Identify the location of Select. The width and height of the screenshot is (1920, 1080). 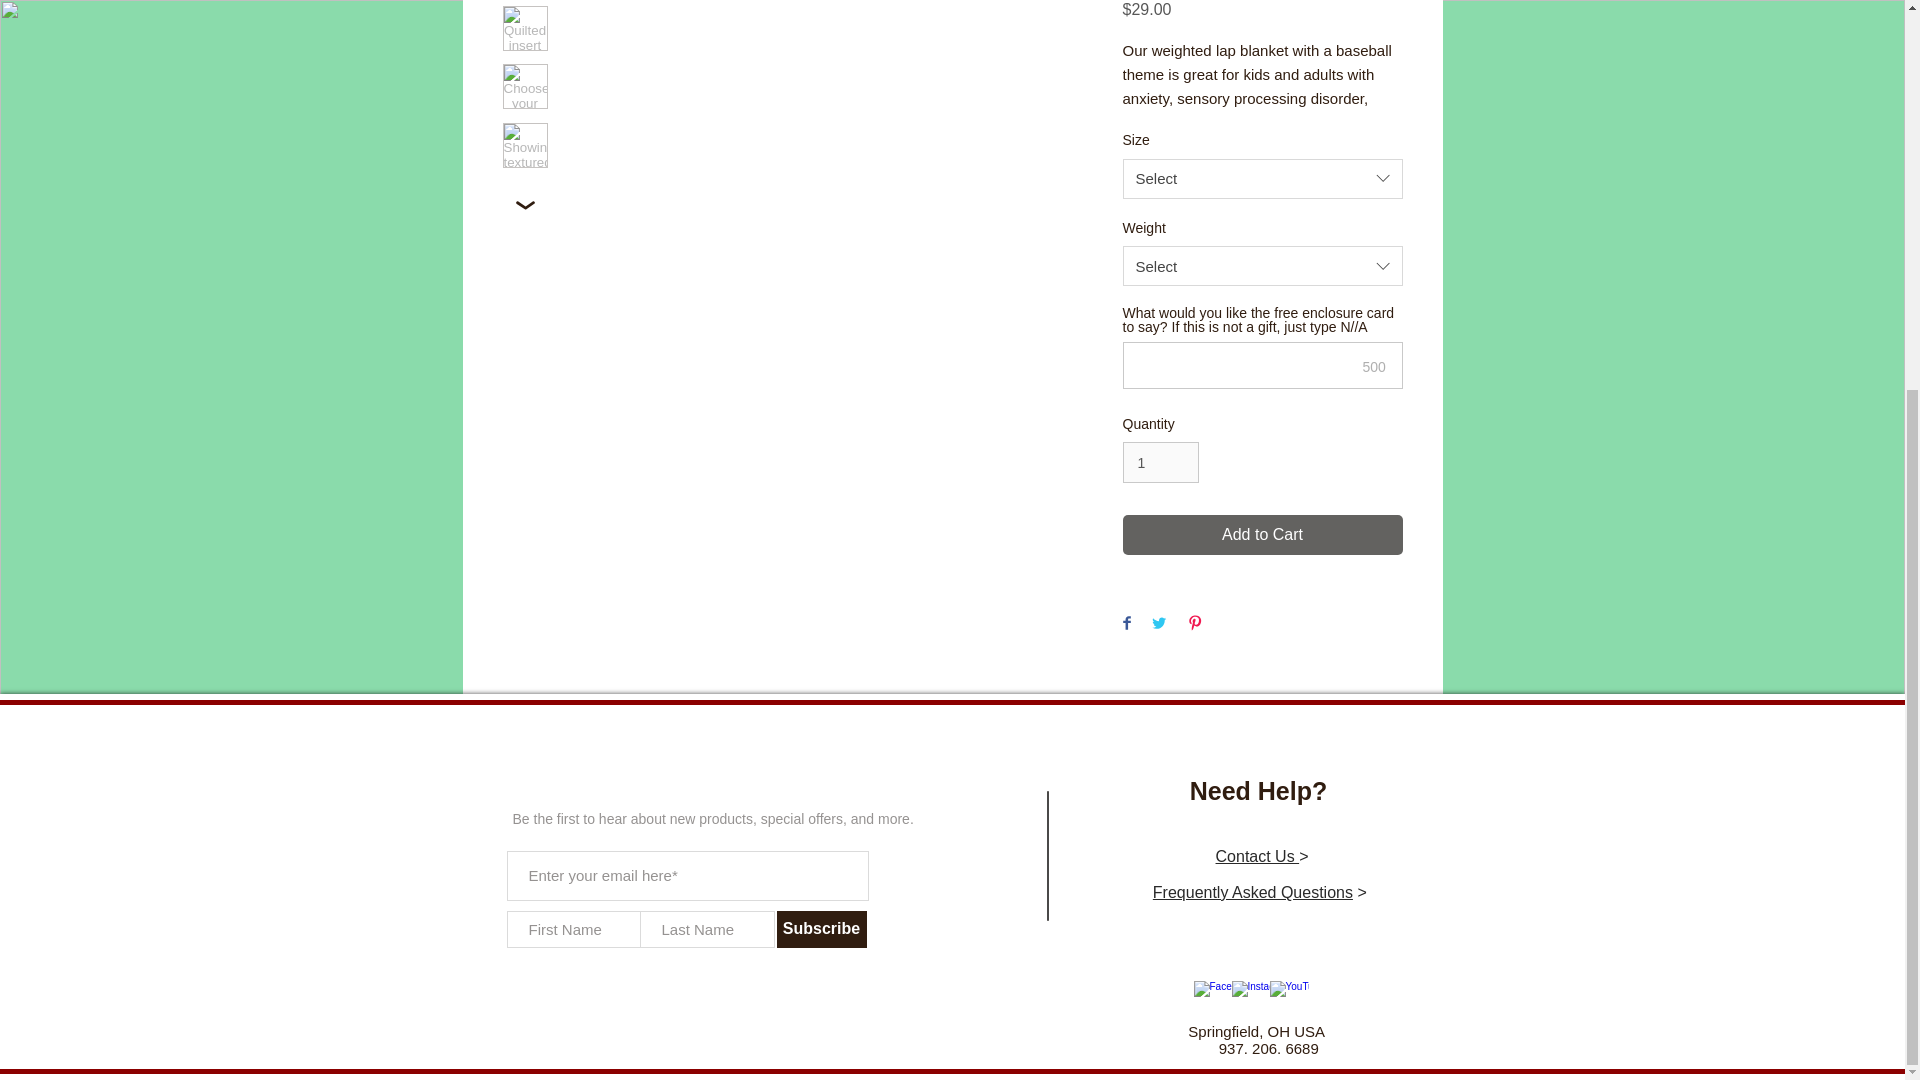
(1261, 178).